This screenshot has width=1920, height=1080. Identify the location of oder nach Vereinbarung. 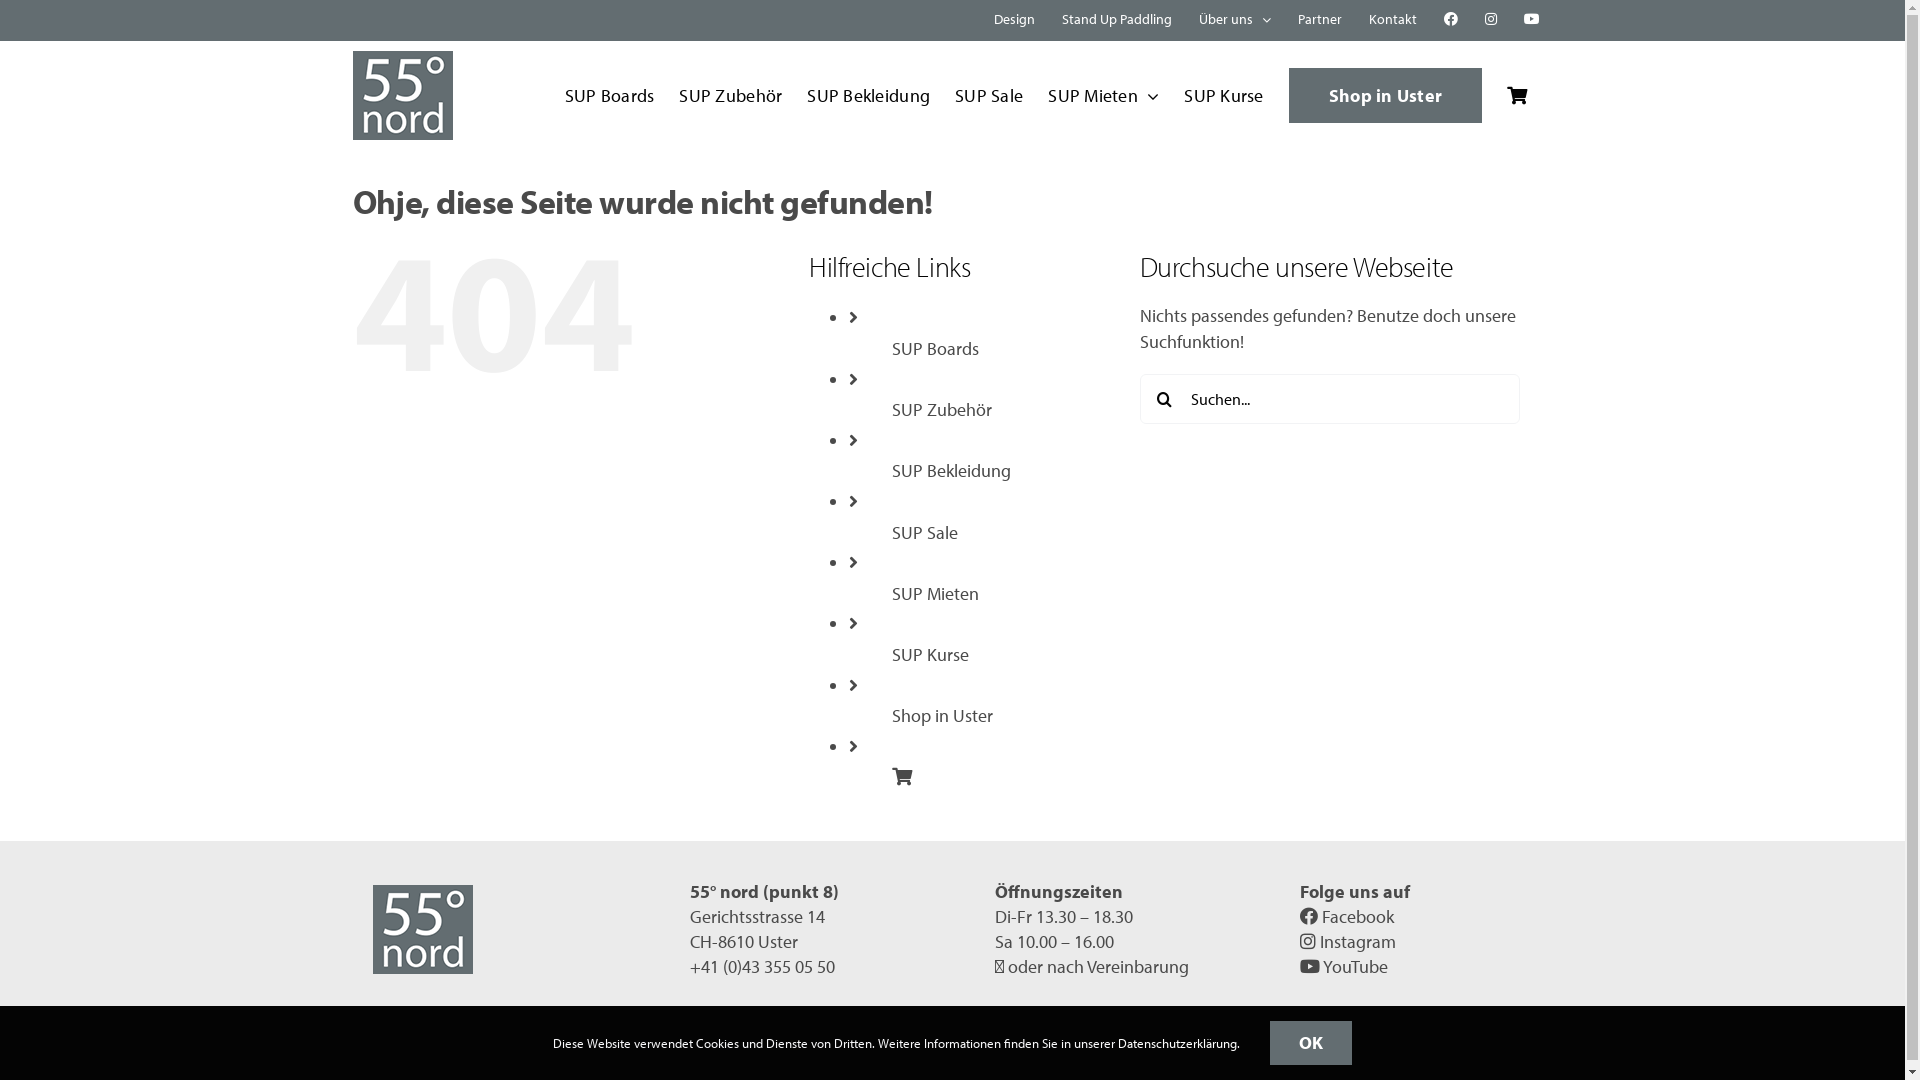
(1098, 966).